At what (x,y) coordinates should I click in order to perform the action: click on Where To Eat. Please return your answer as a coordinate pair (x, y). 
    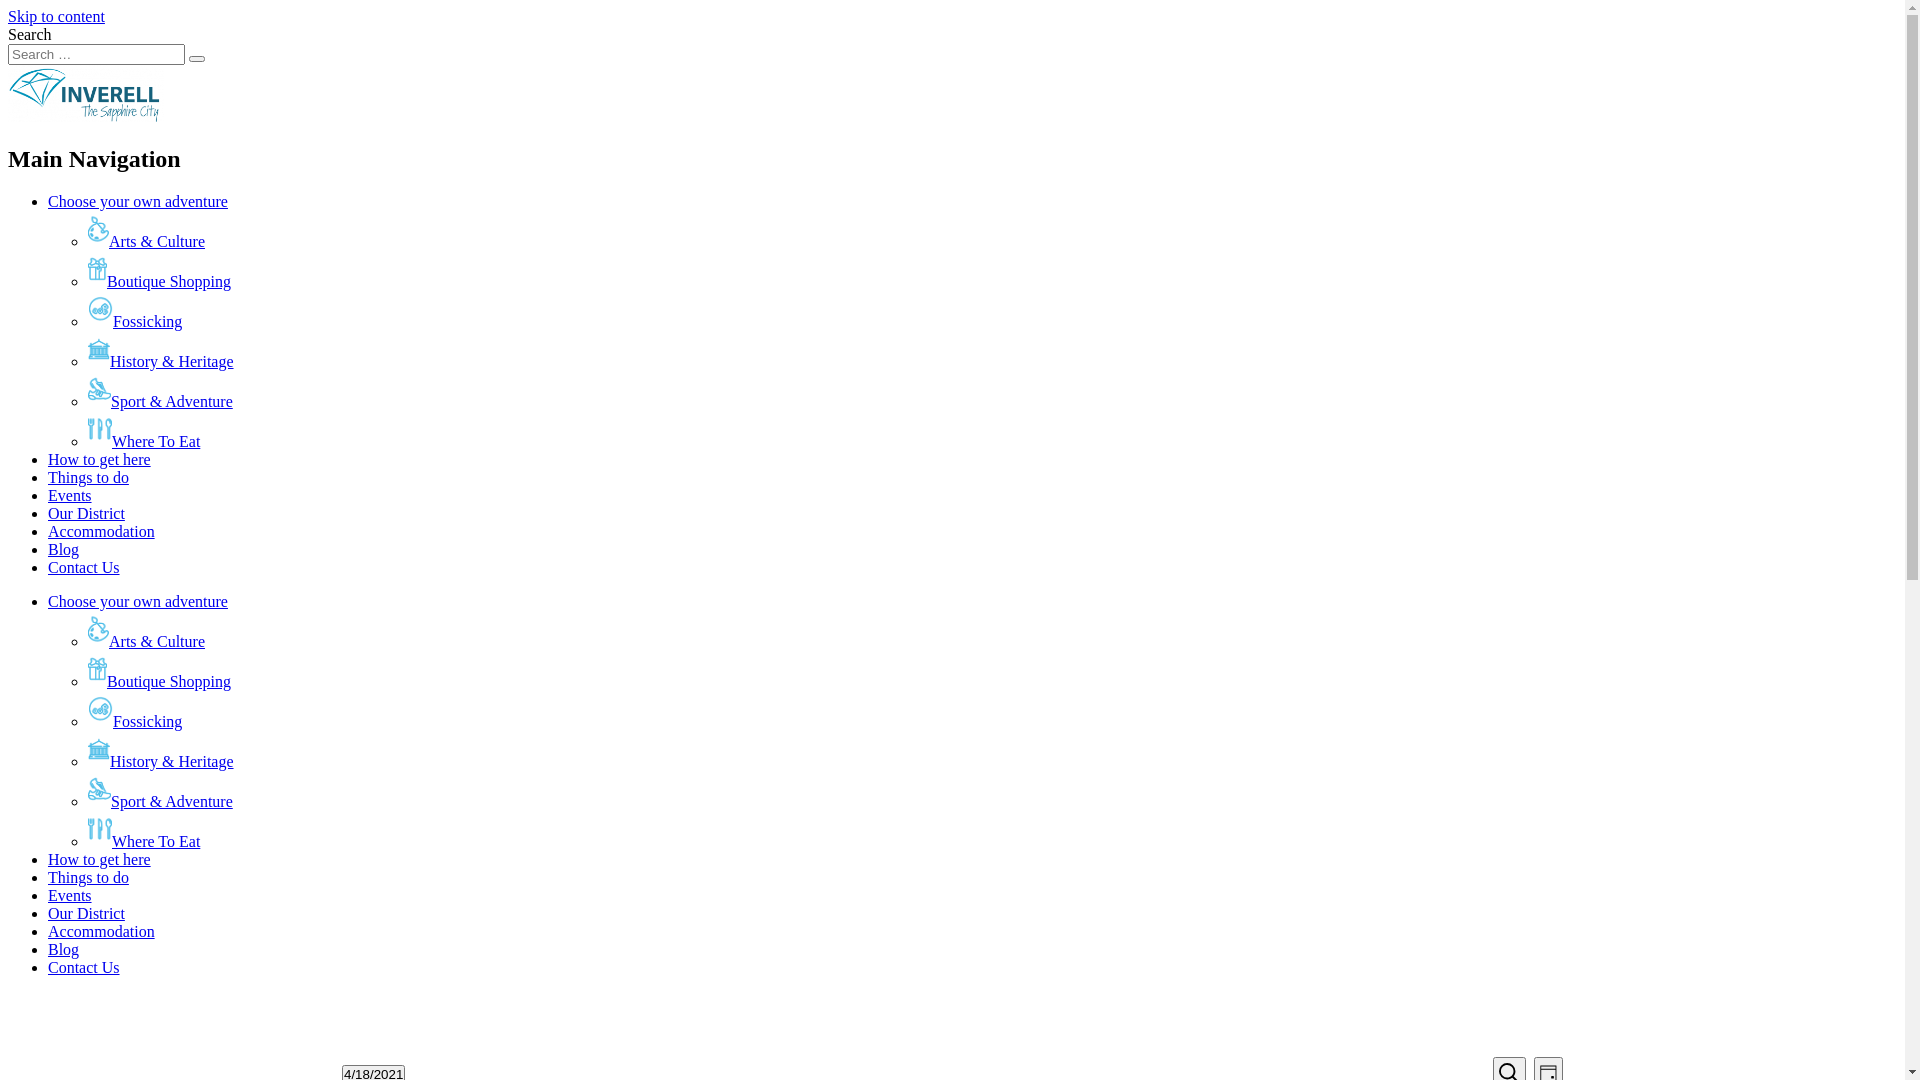
    Looking at the image, I should click on (144, 442).